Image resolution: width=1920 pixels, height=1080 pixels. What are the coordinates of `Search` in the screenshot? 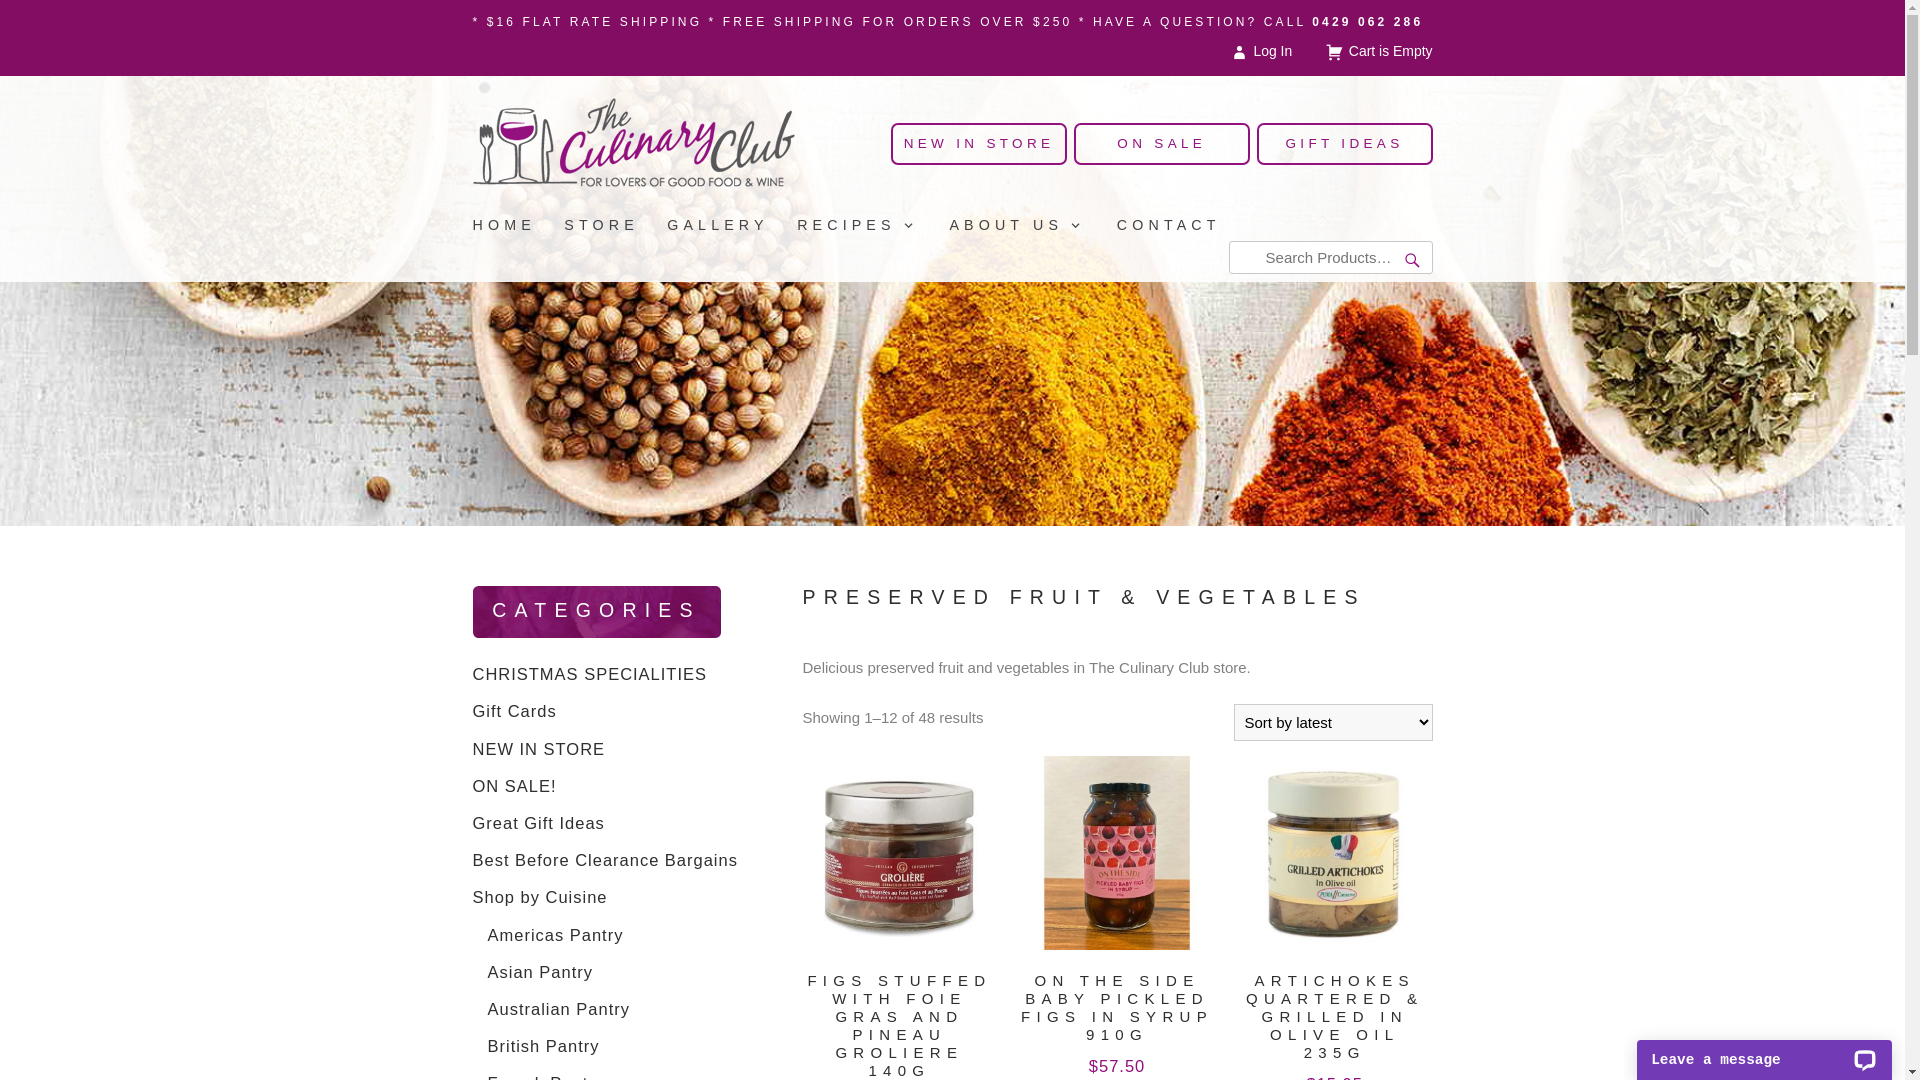 It's located at (1413, 262).